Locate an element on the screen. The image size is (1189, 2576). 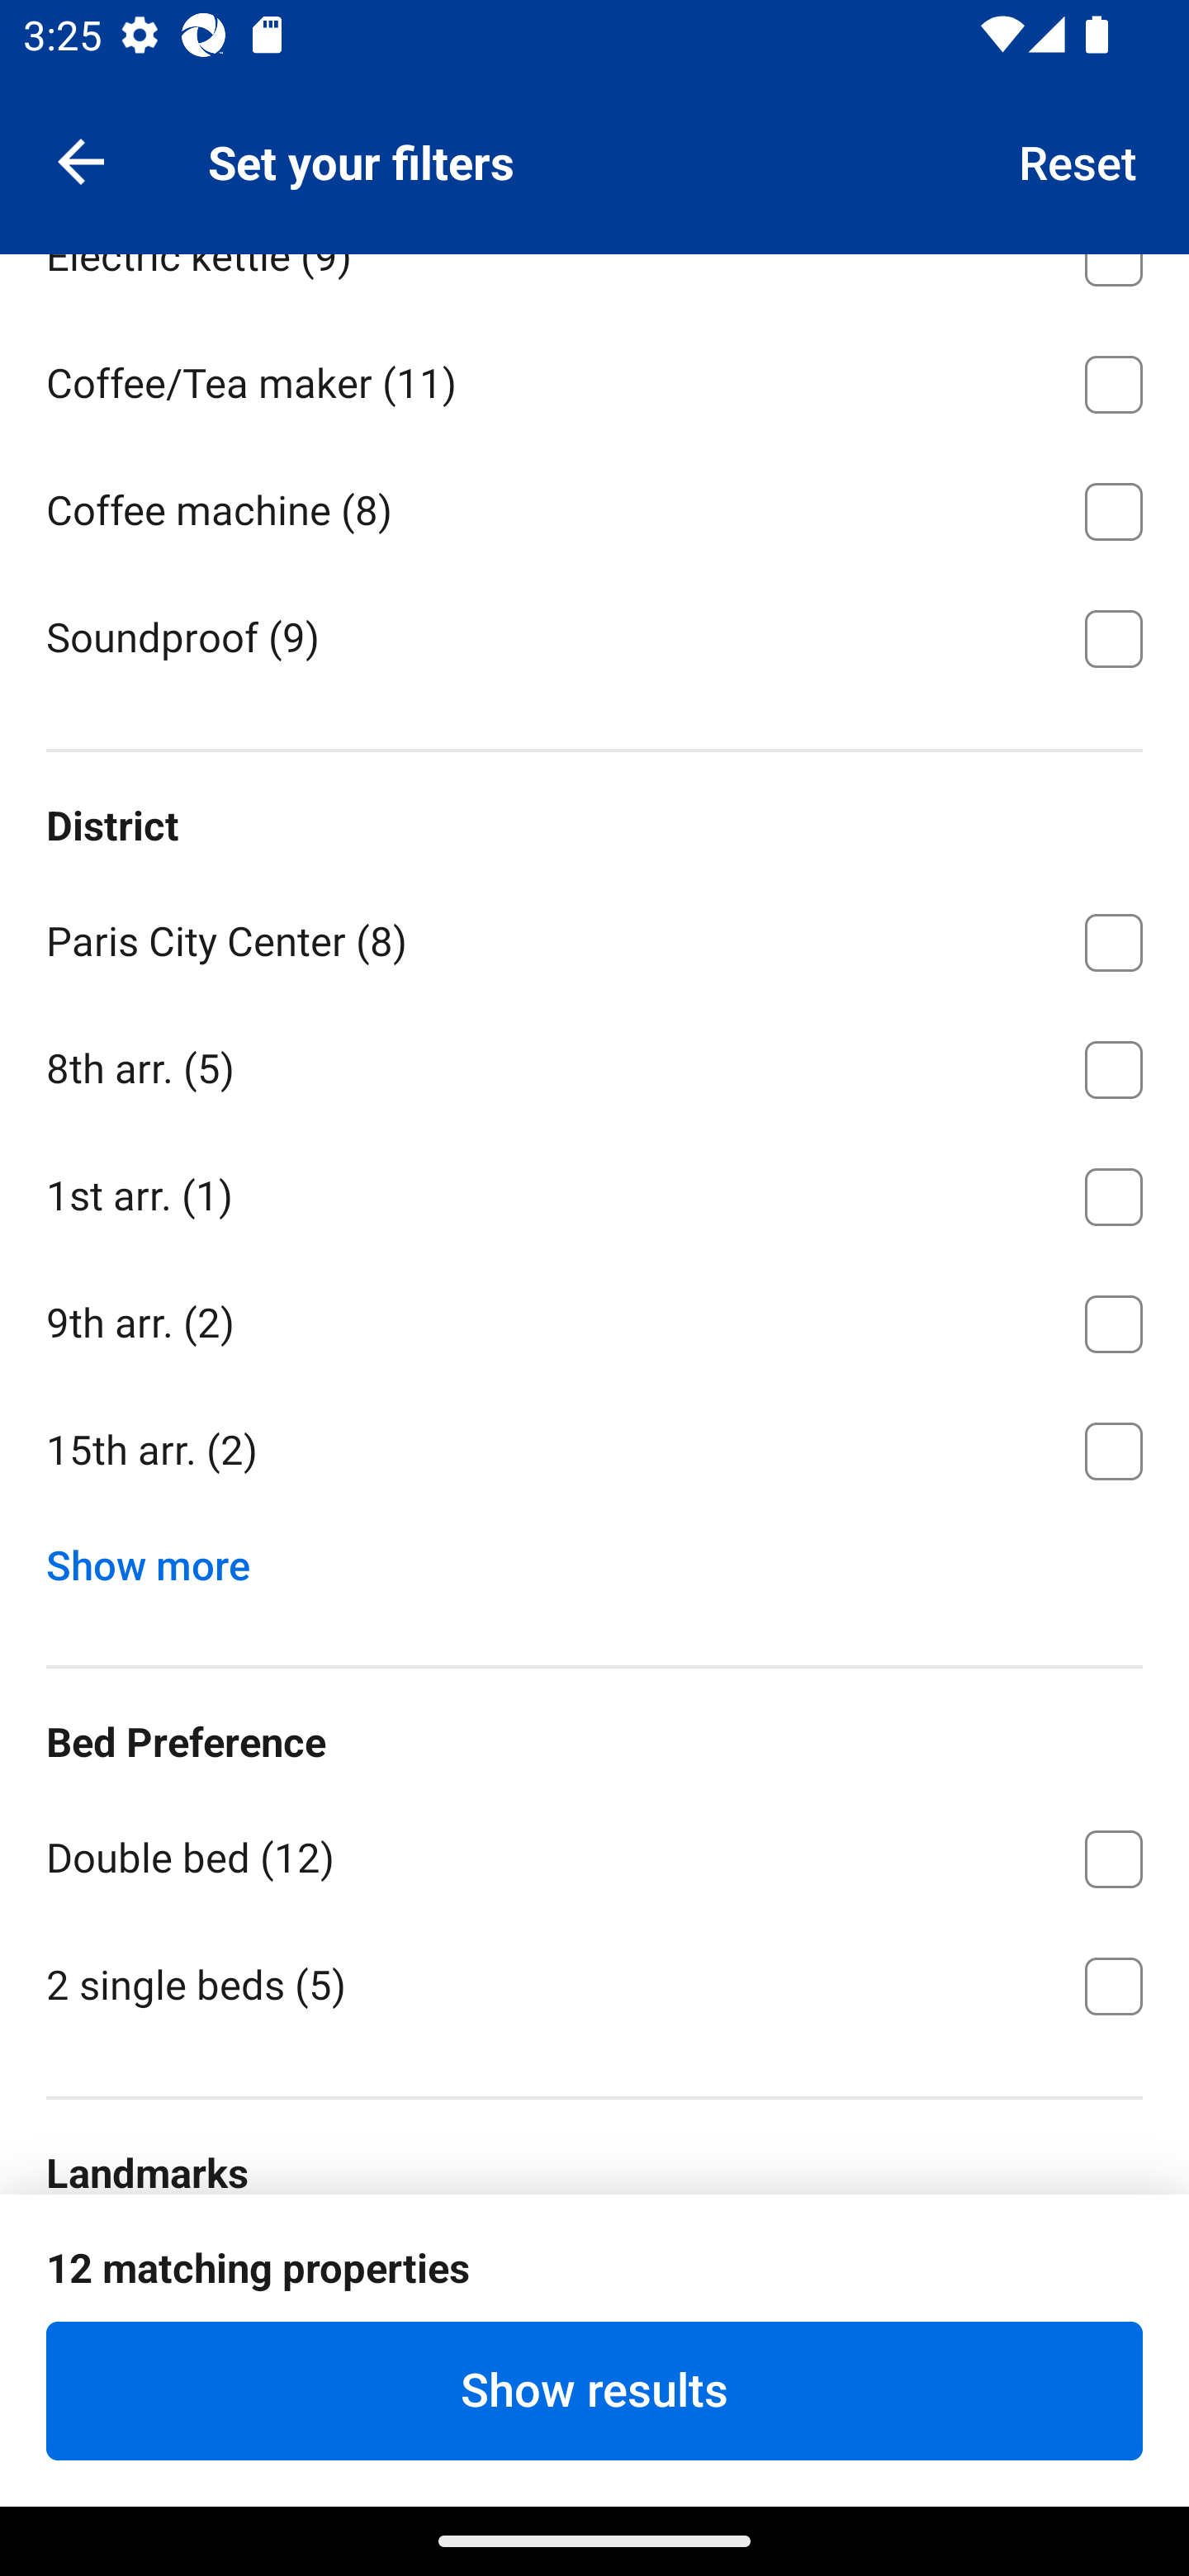
Double bed ⁦(12) is located at coordinates (594, 1853).